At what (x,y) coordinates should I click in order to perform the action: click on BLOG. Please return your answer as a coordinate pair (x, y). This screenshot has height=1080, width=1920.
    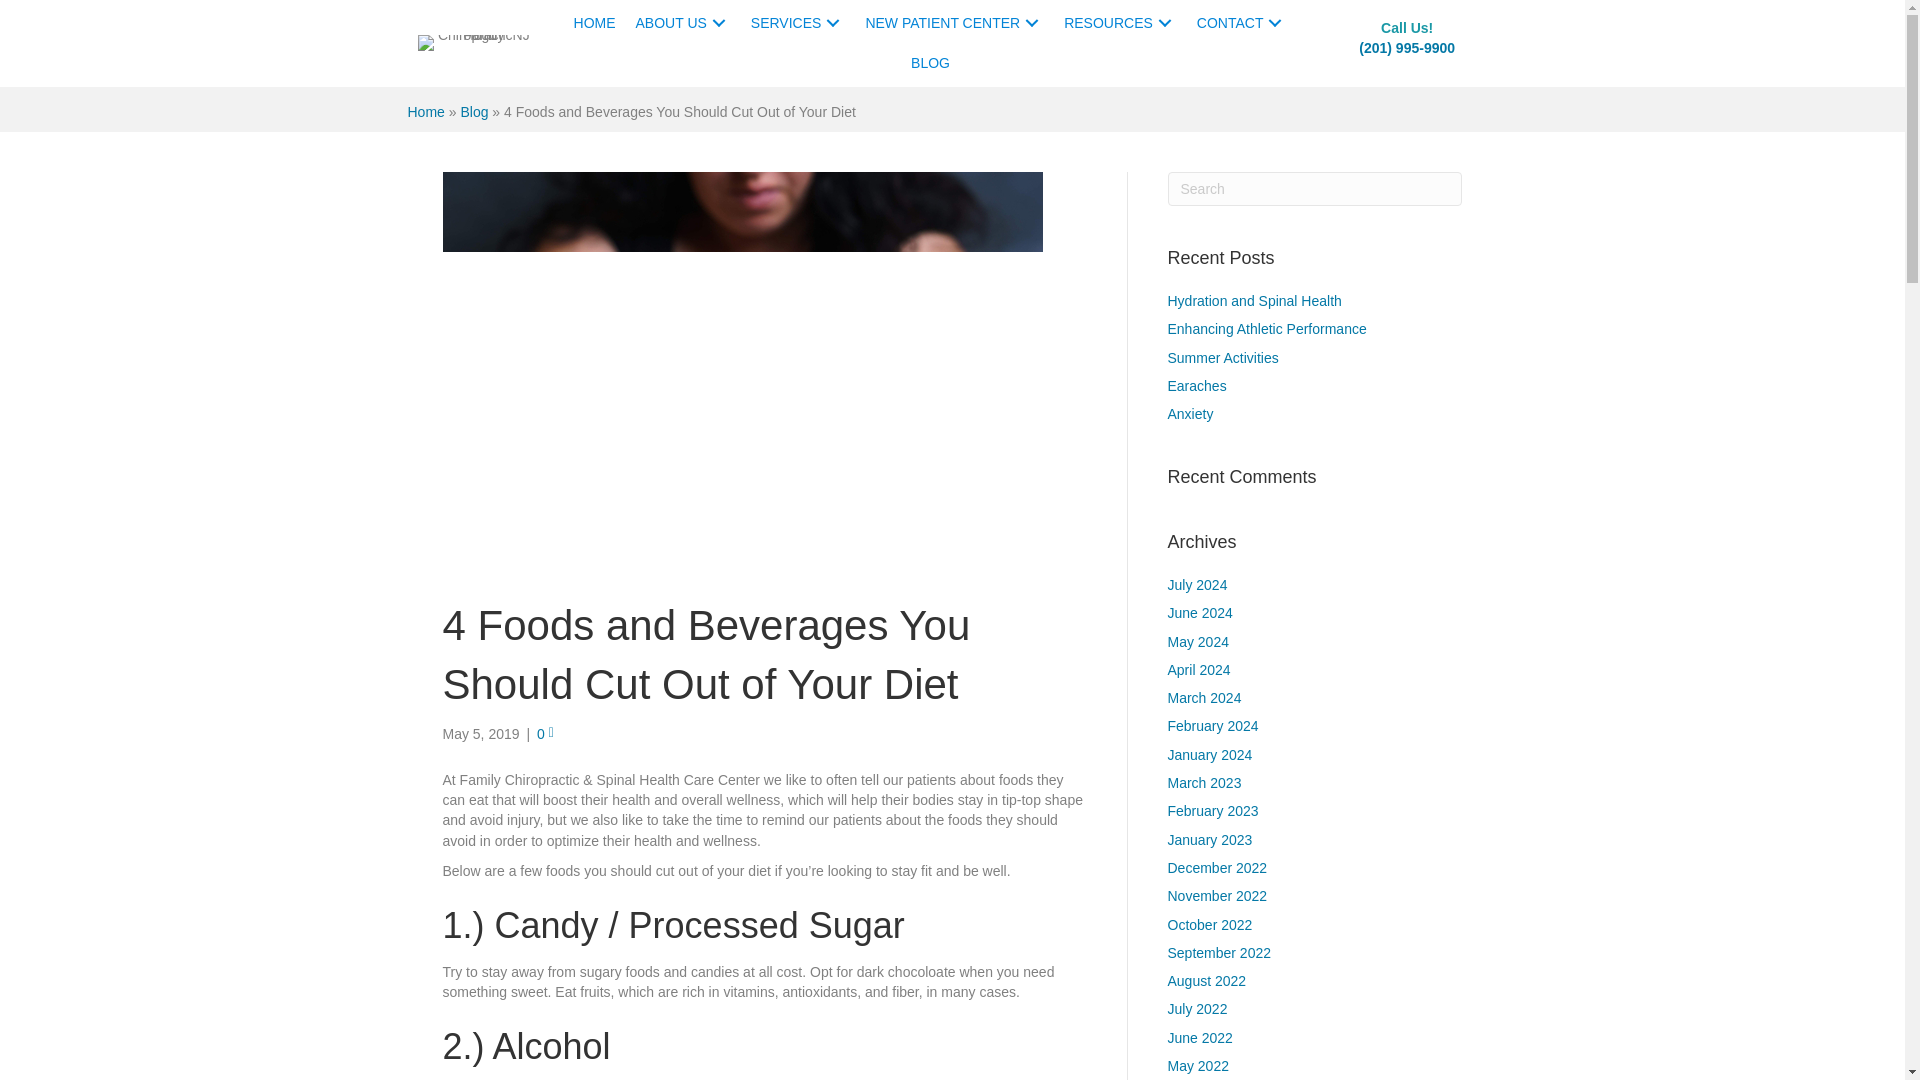
    Looking at the image, I should click on (930, 63).